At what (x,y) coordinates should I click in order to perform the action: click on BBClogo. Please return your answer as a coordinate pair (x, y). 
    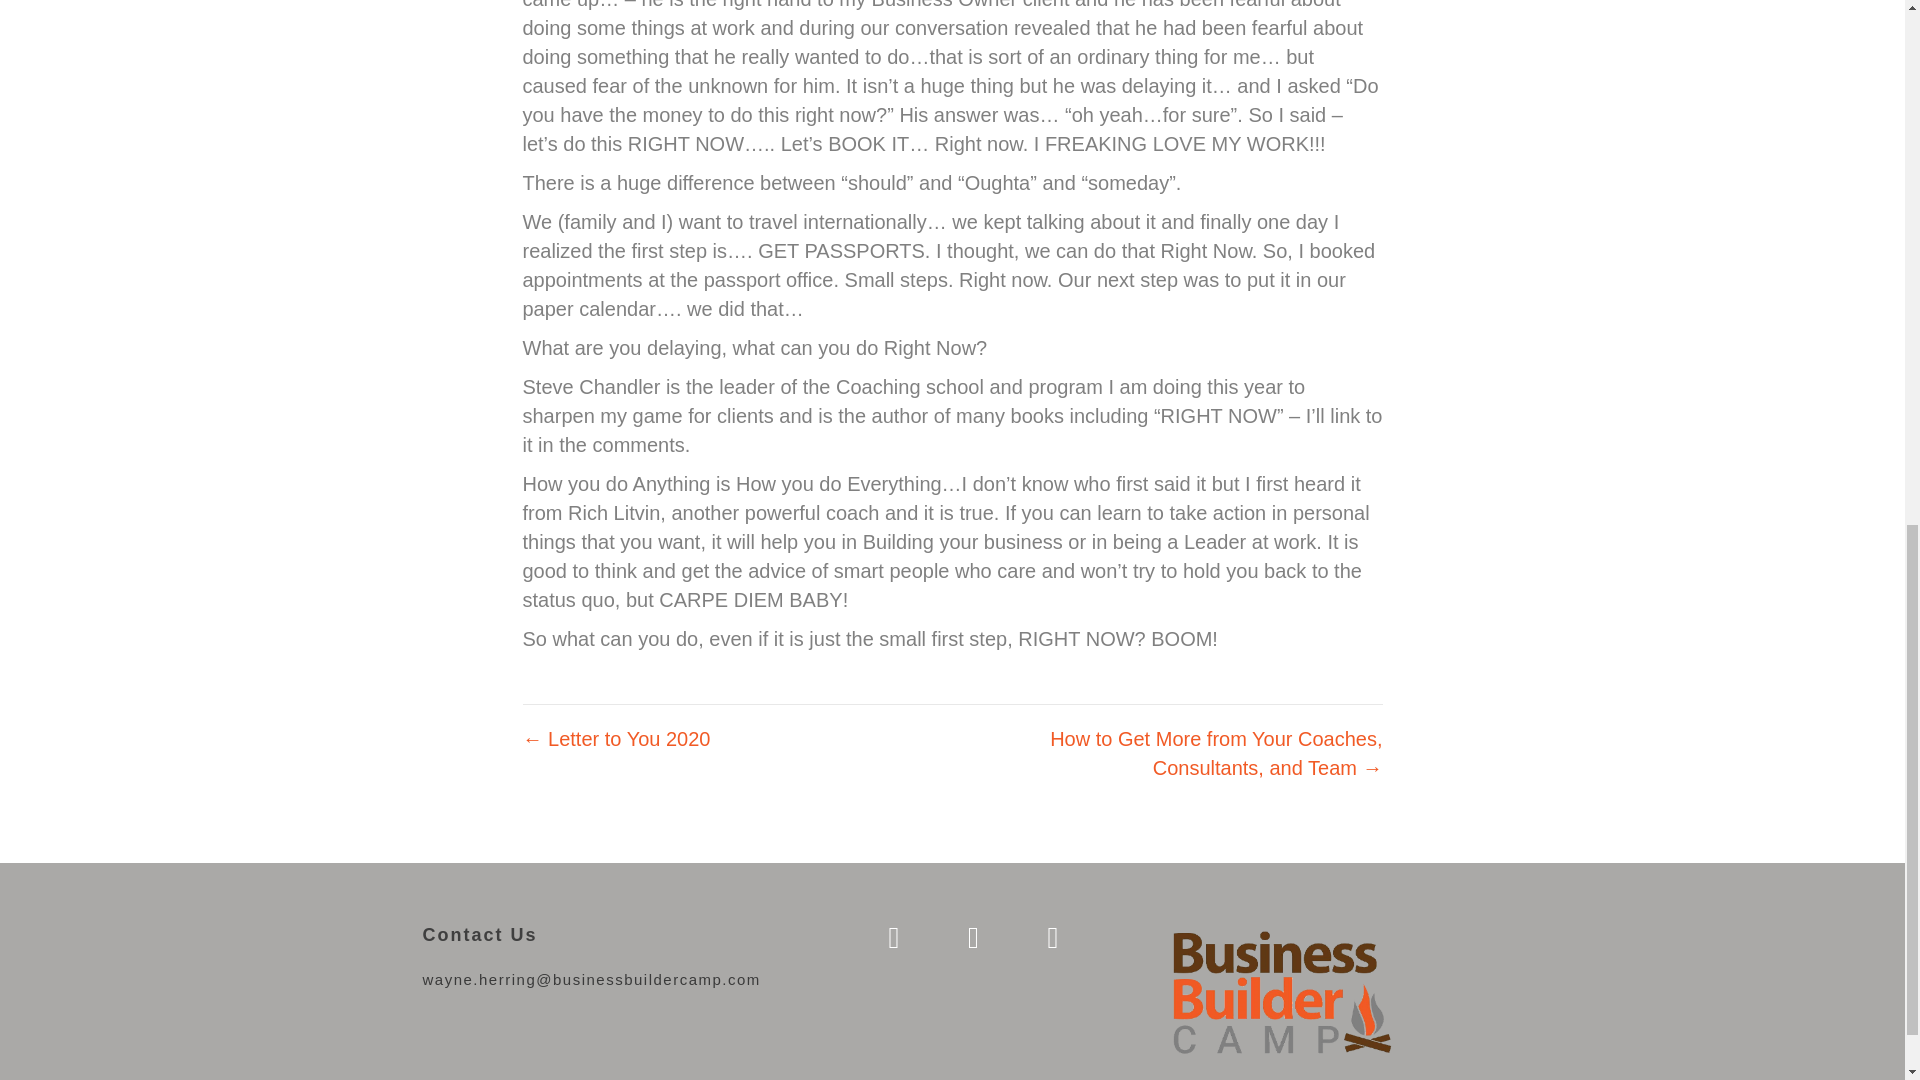
    Looking at the image, I should click on (1279, 996).